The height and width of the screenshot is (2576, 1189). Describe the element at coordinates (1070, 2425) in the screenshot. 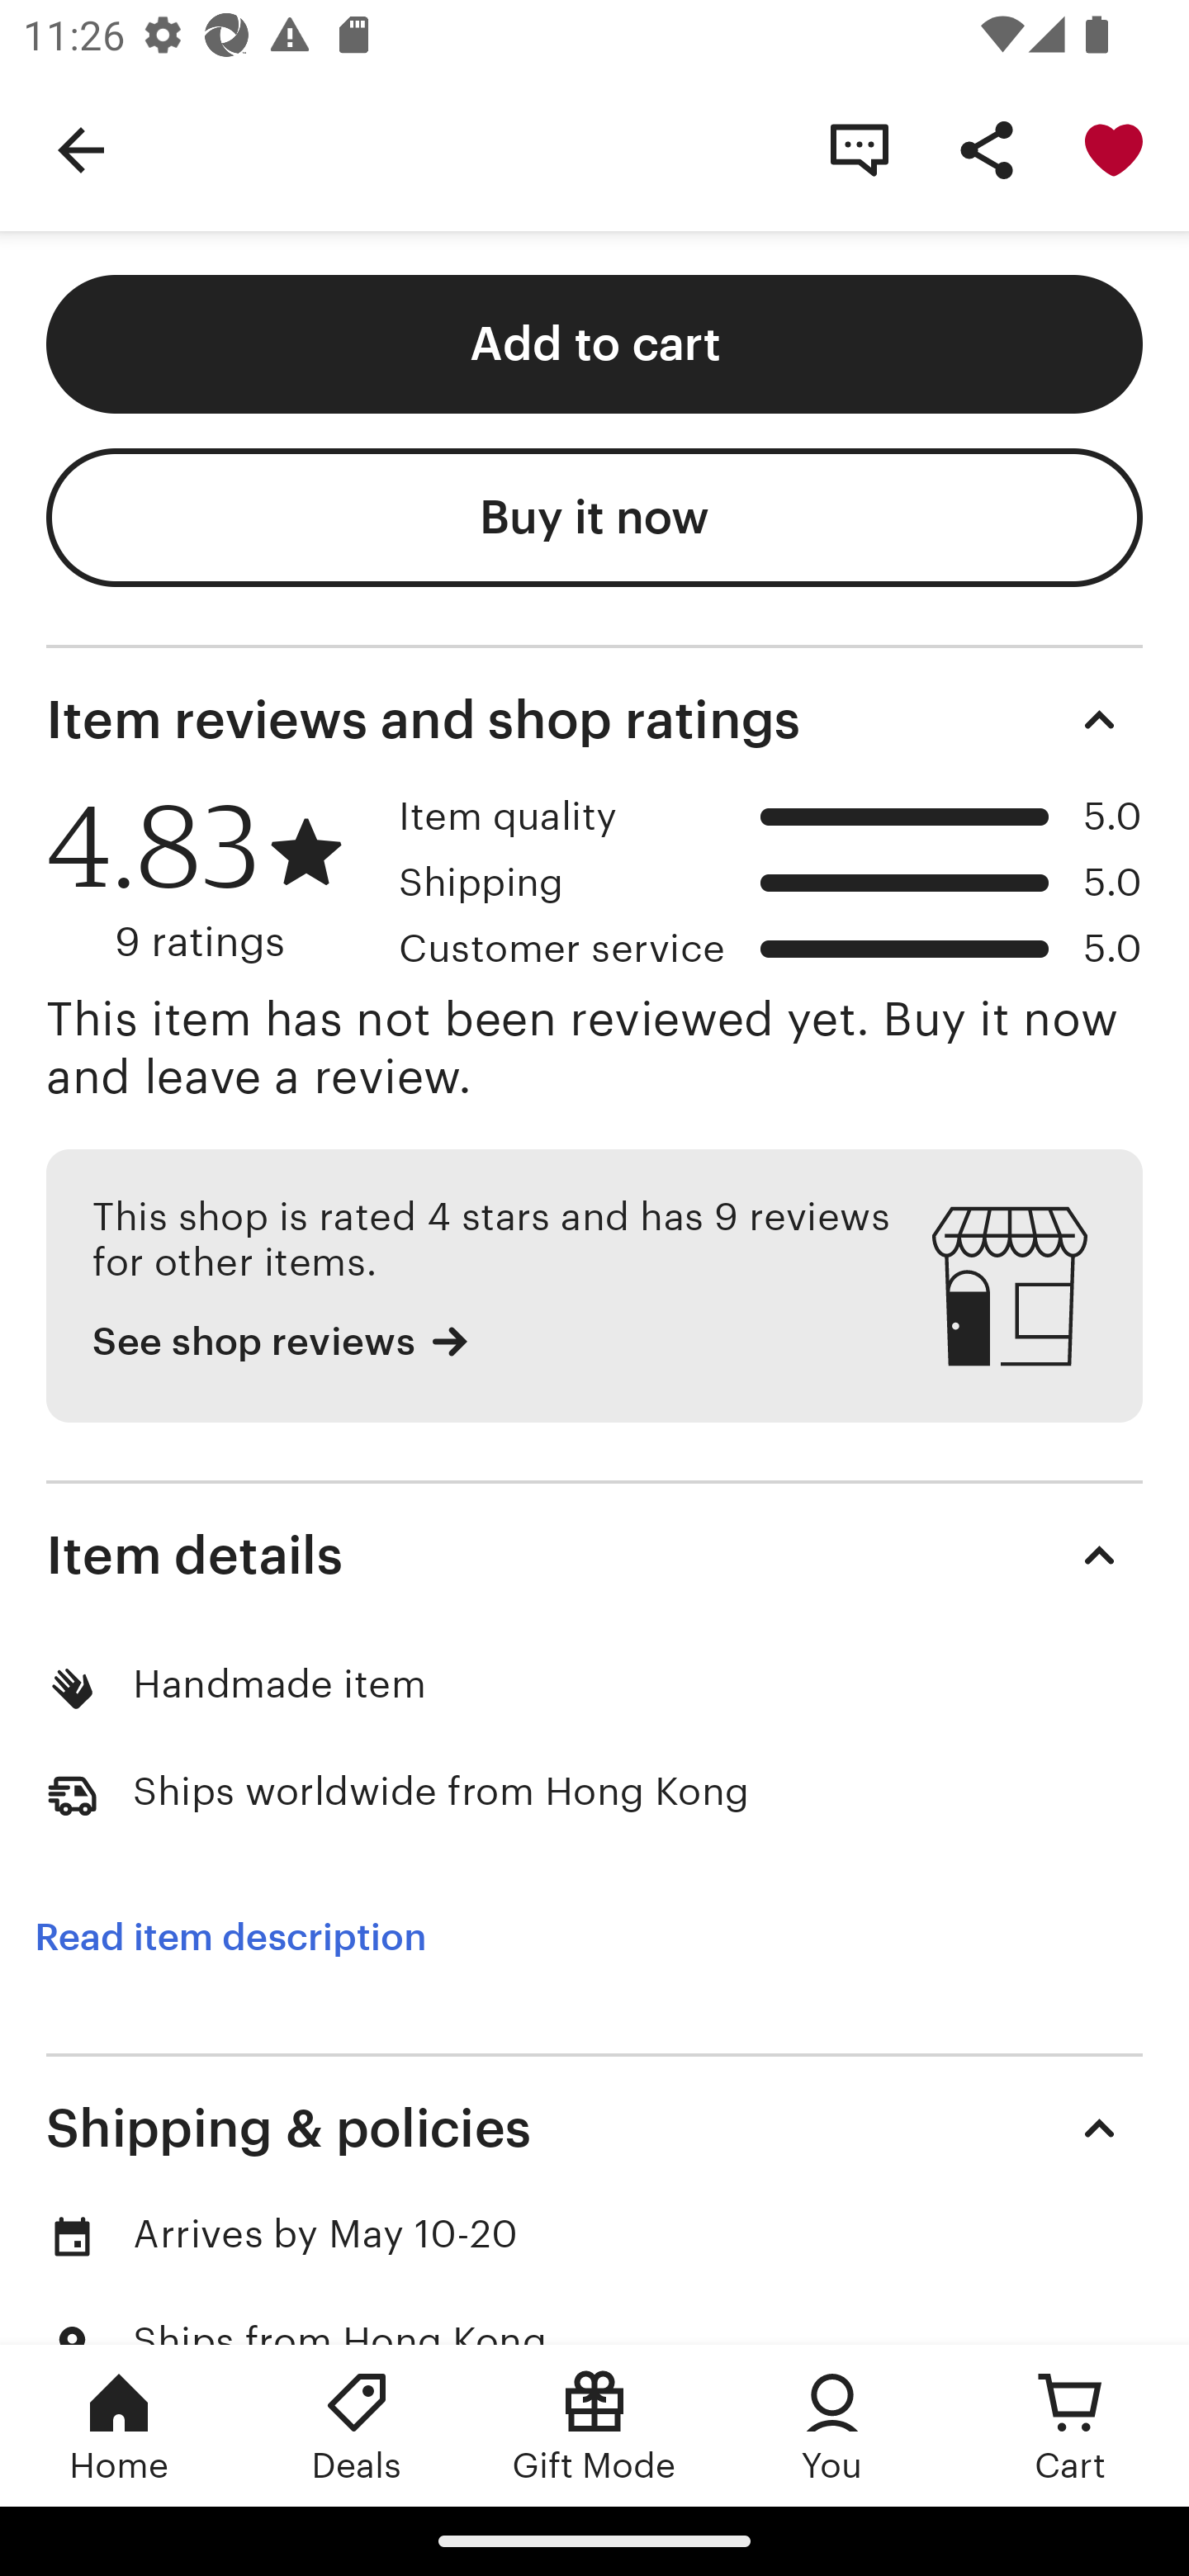

I see `Cart` at that location.